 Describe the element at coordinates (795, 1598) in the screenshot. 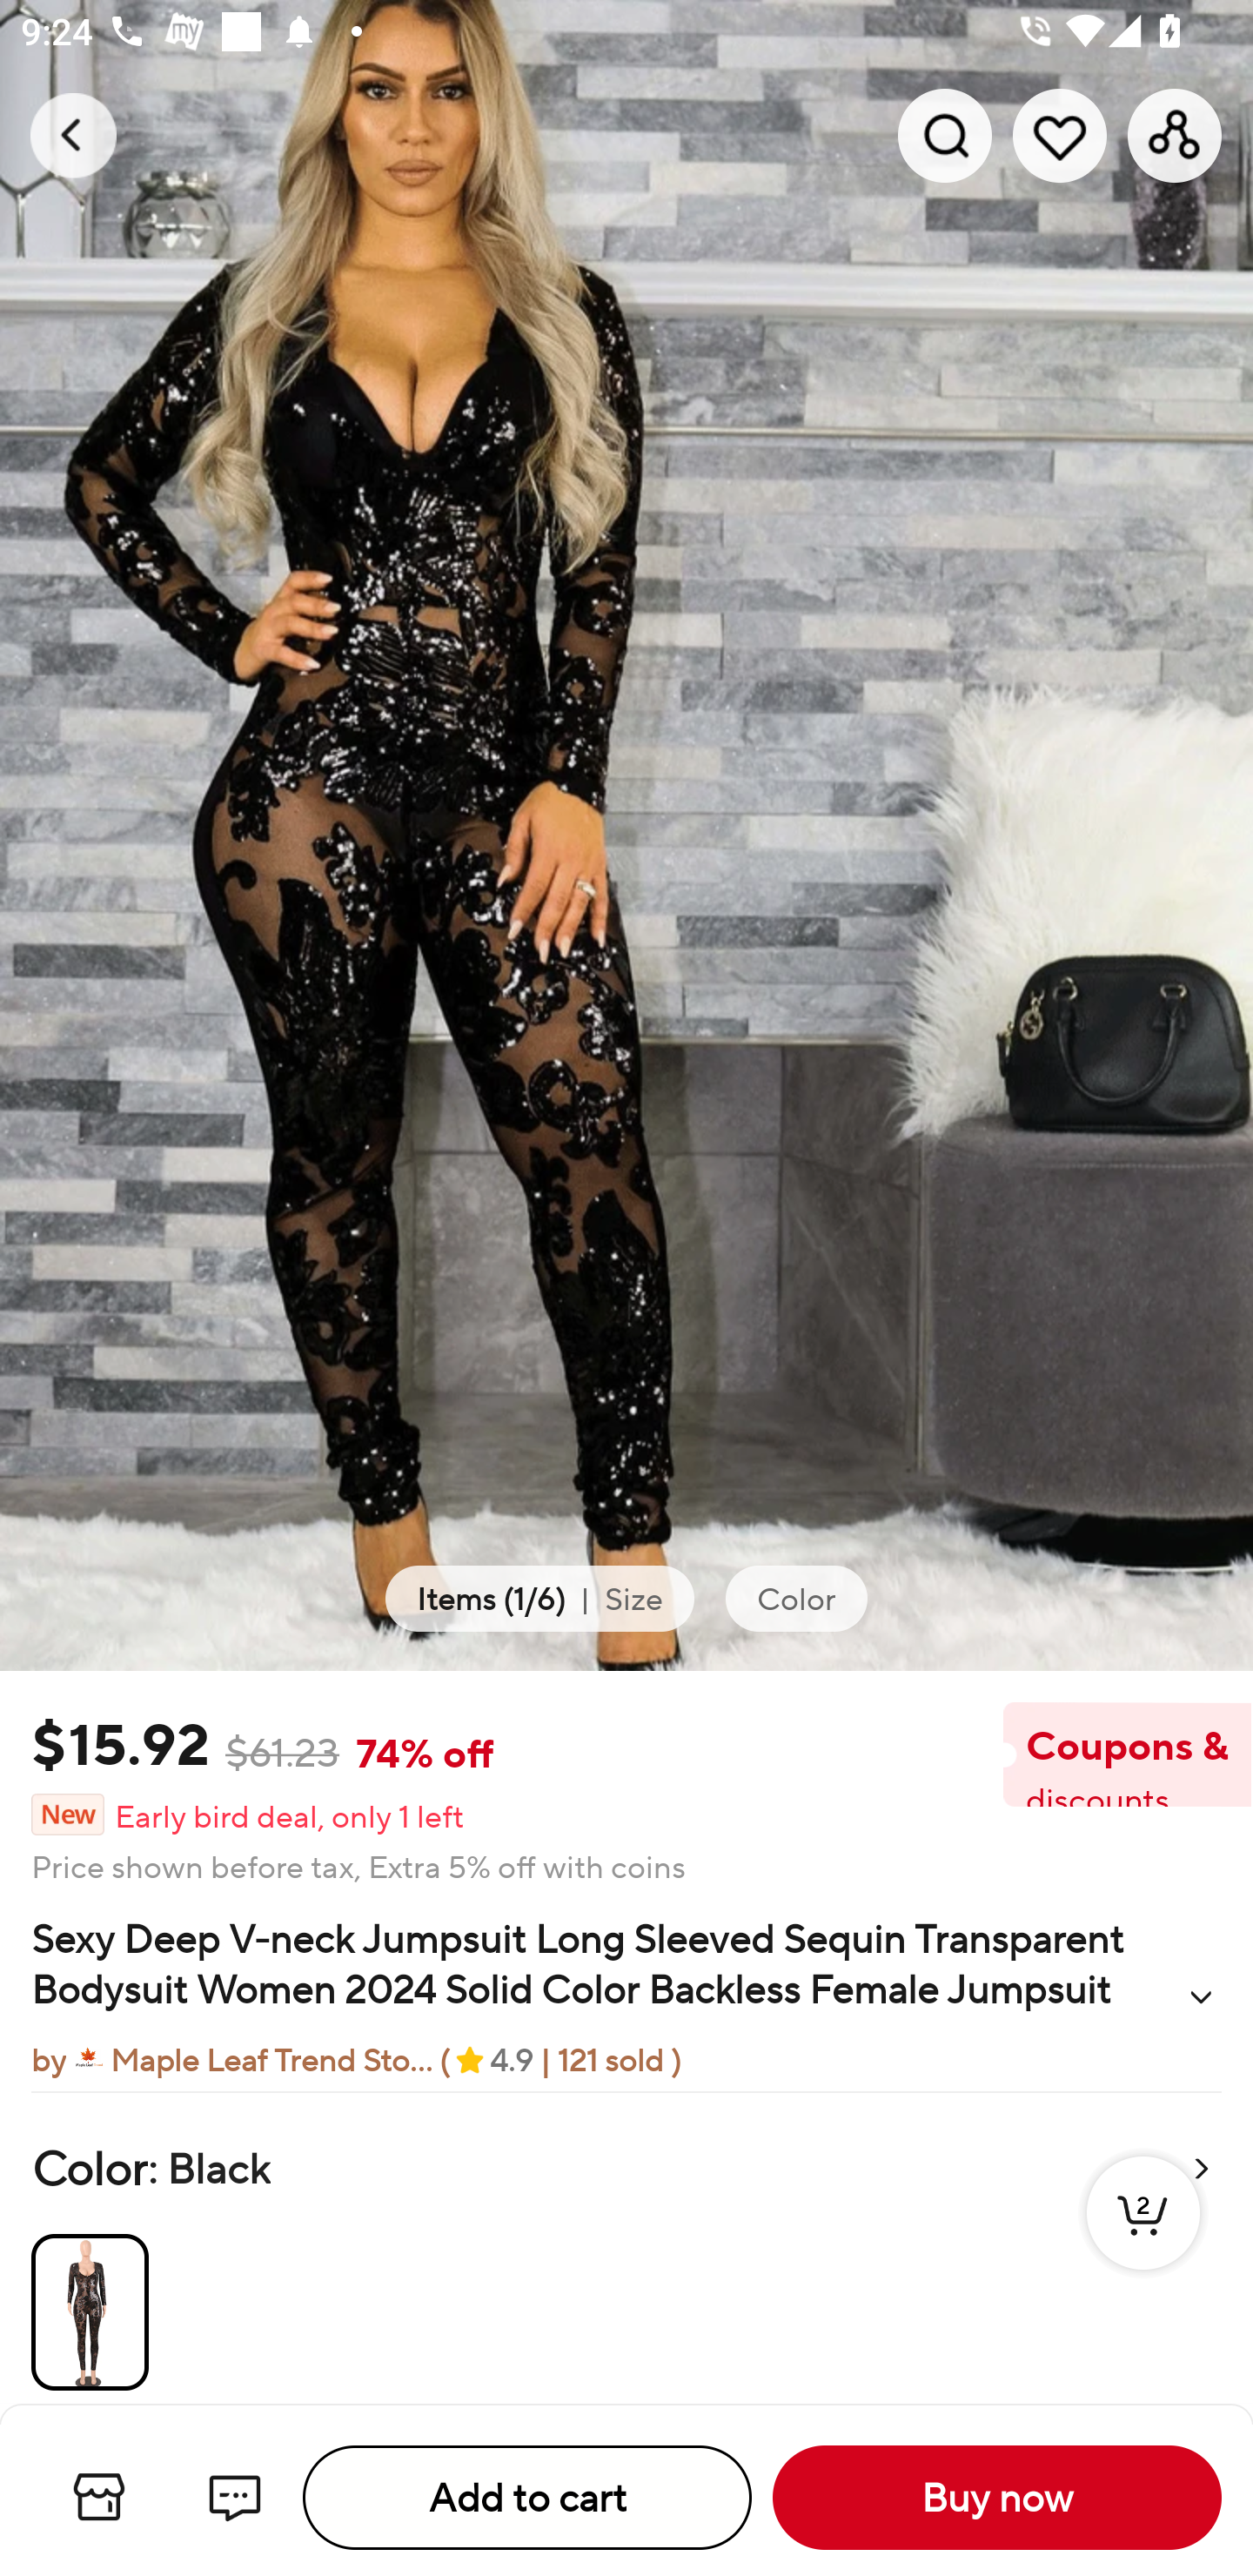

I see `Color` at that location.